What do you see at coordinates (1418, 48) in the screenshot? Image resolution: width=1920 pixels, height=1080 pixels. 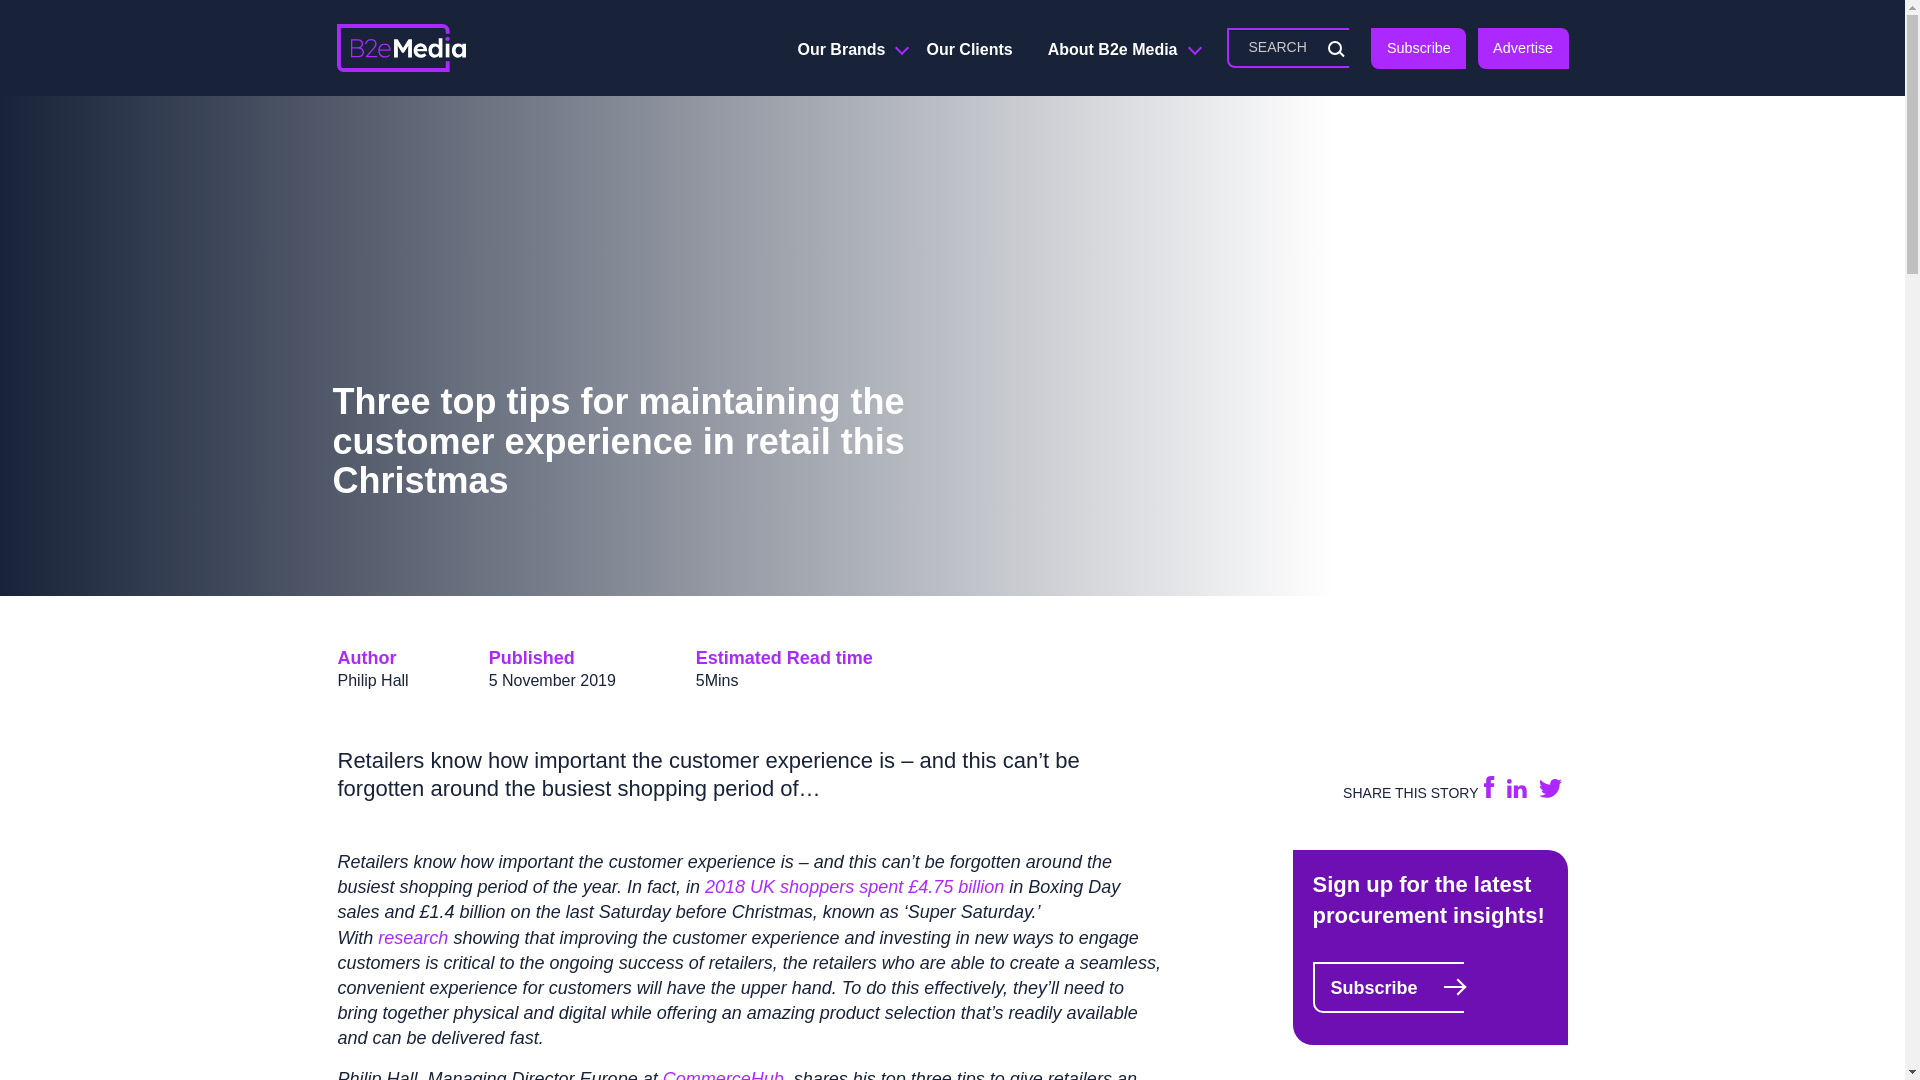 I see `Subscribe` at bounding box center [1418, 48].